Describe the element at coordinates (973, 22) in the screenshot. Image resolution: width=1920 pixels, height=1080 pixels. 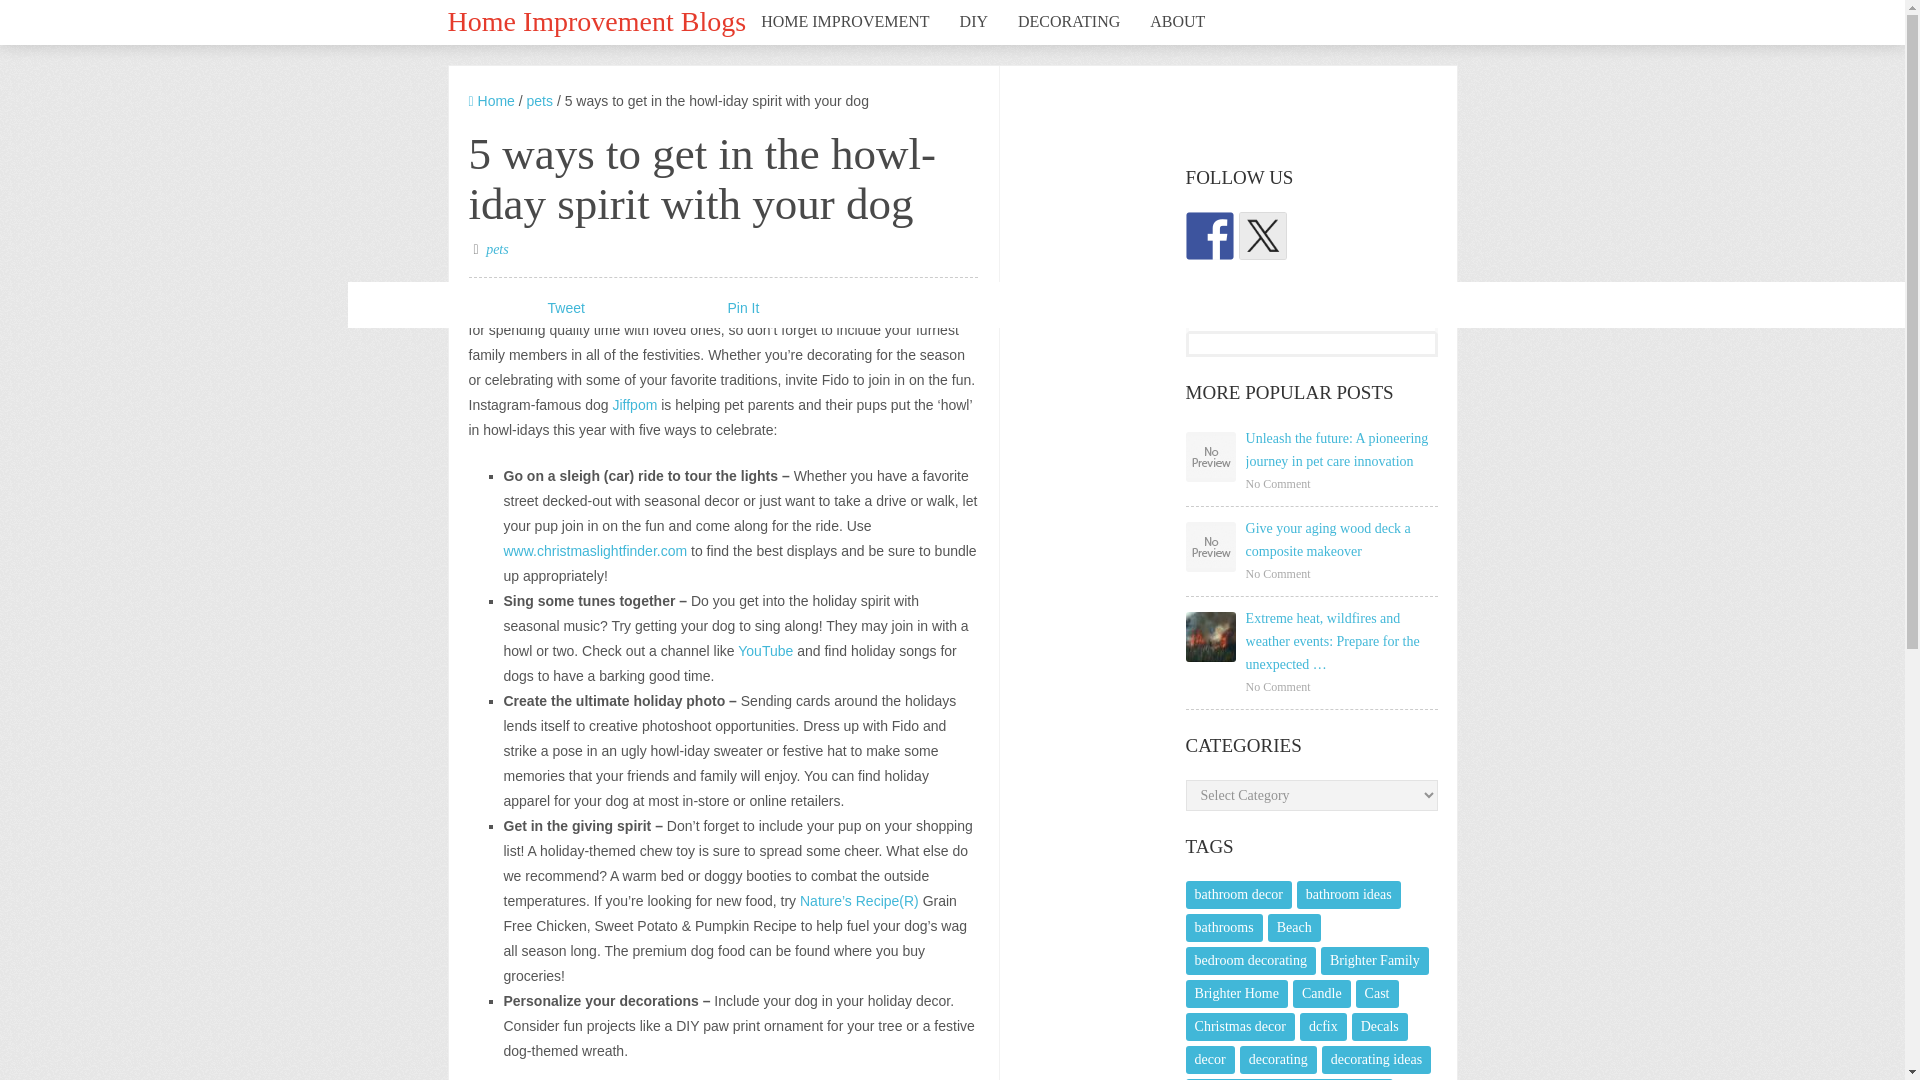
I see `DIY` at that location.